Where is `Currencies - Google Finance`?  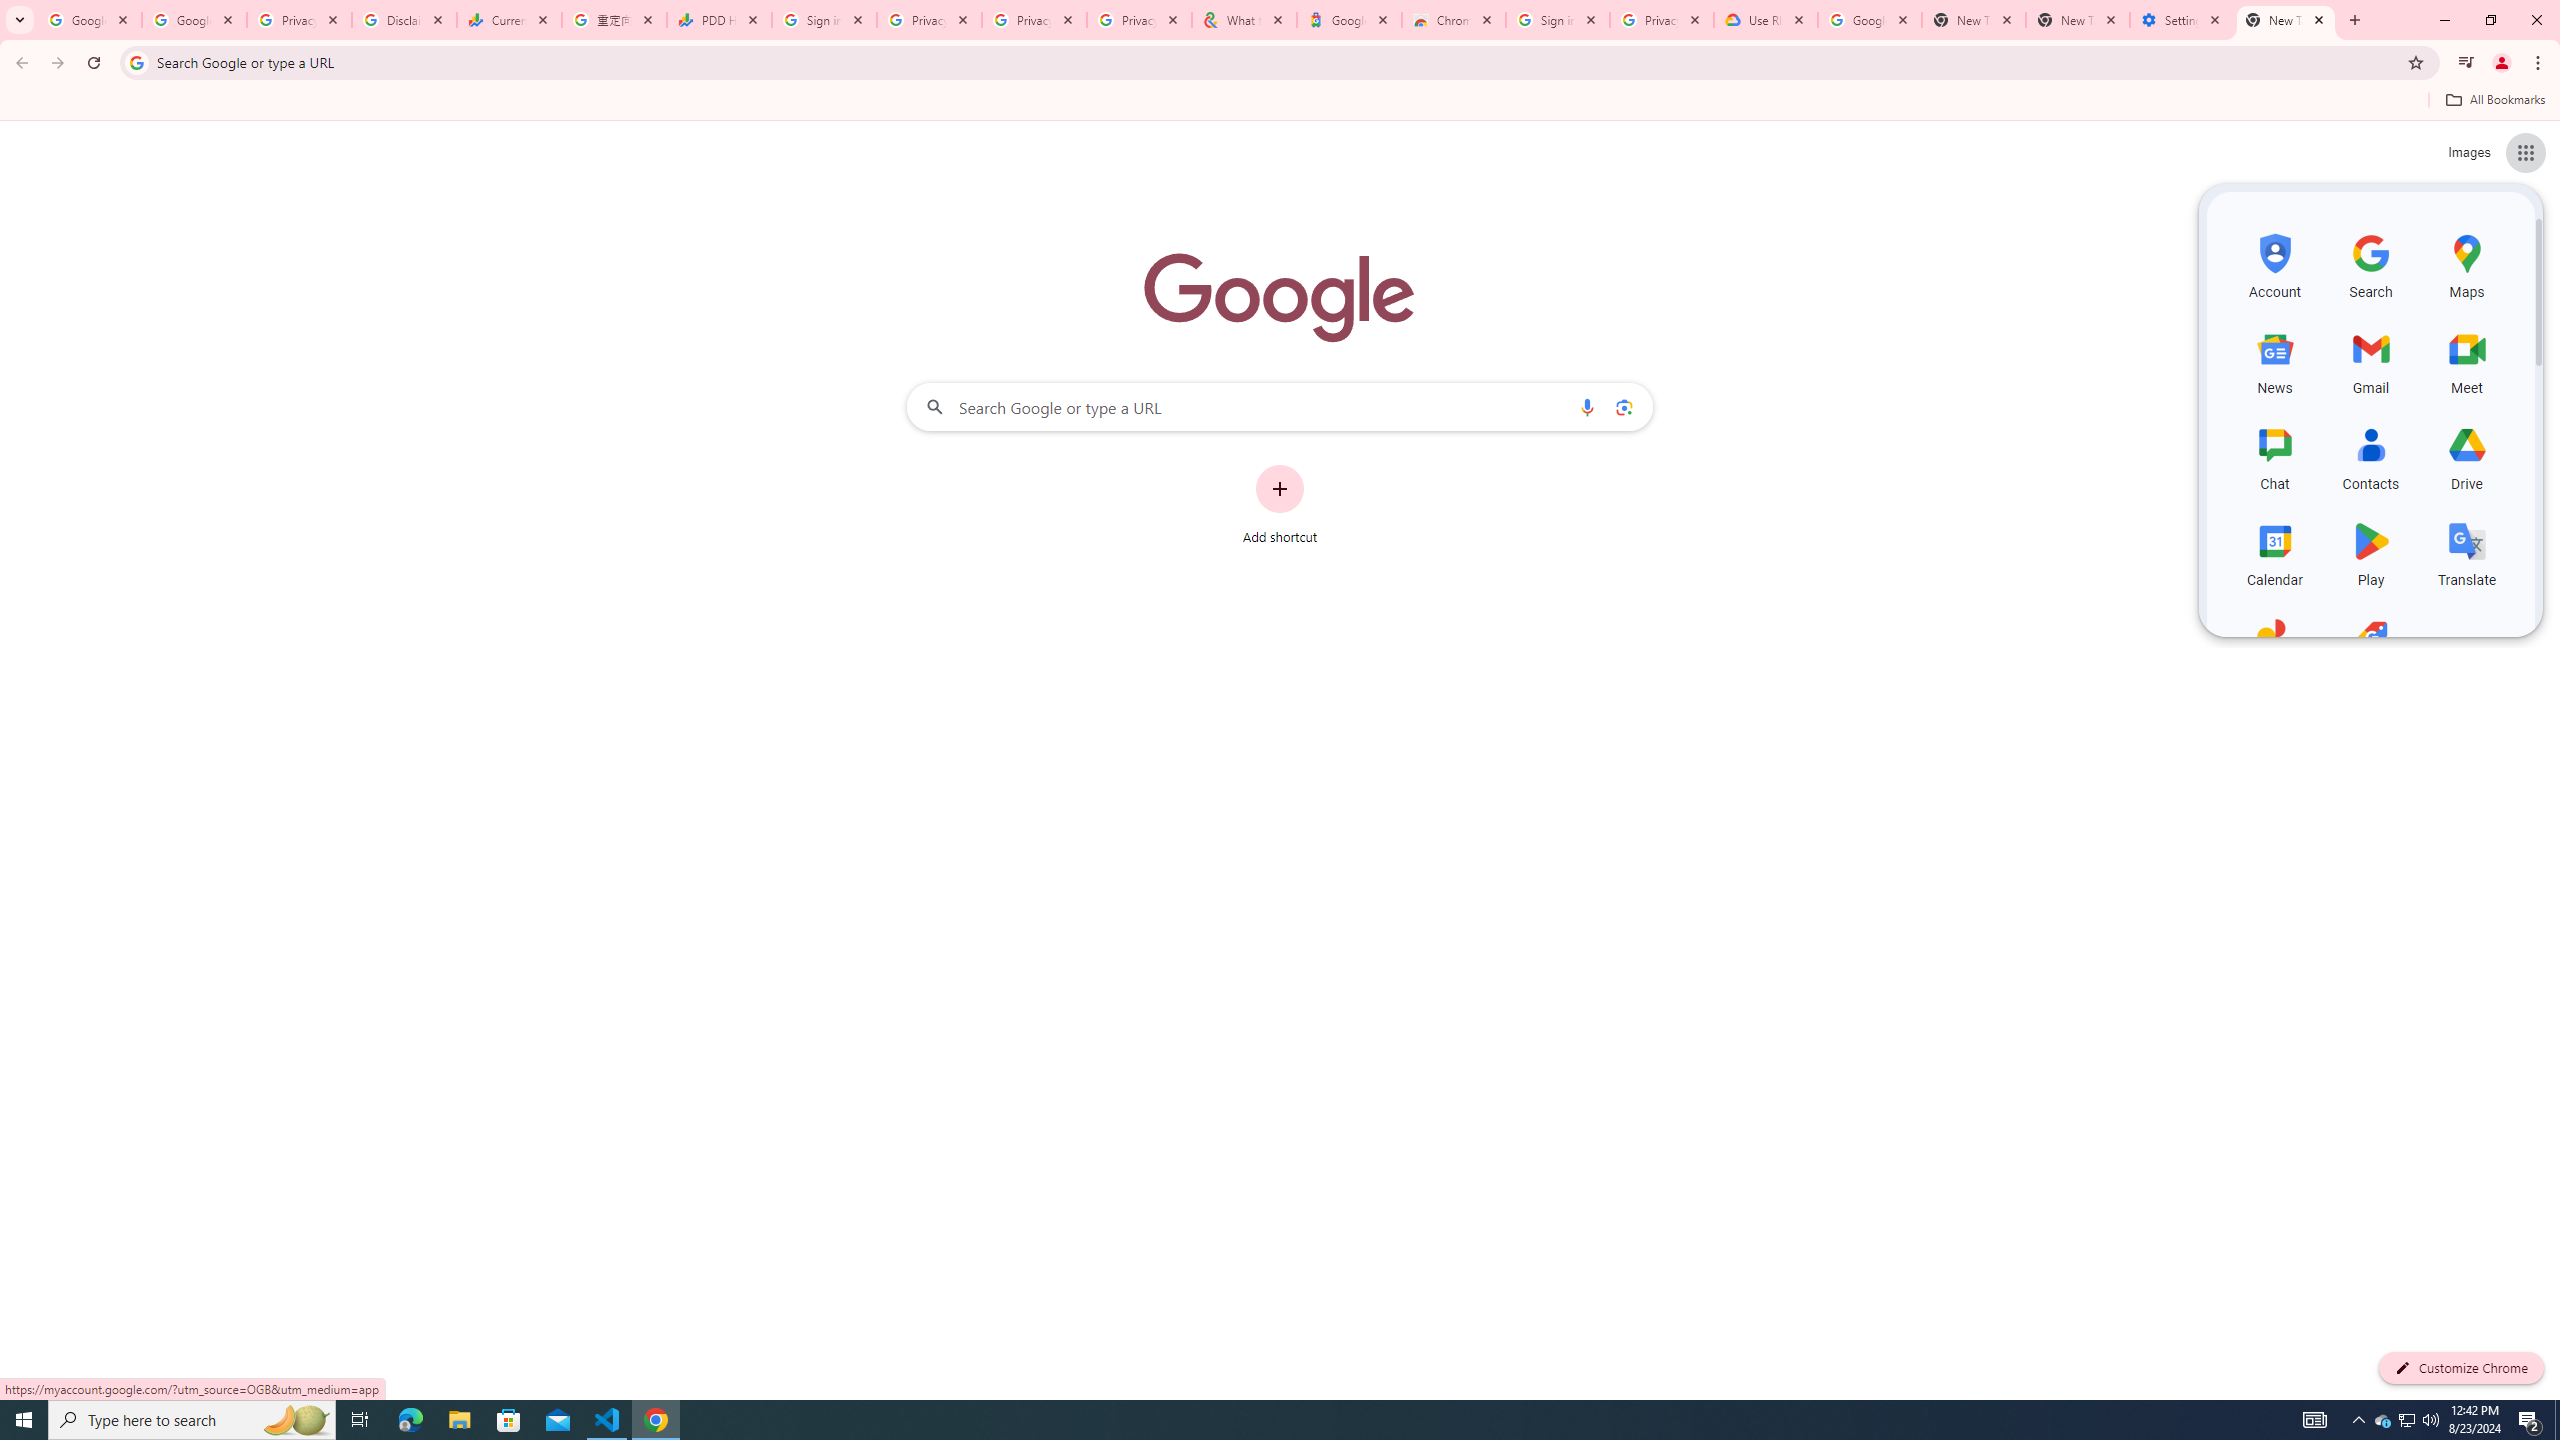 Currencies - Google Finance is located at coordinates (509, 20).